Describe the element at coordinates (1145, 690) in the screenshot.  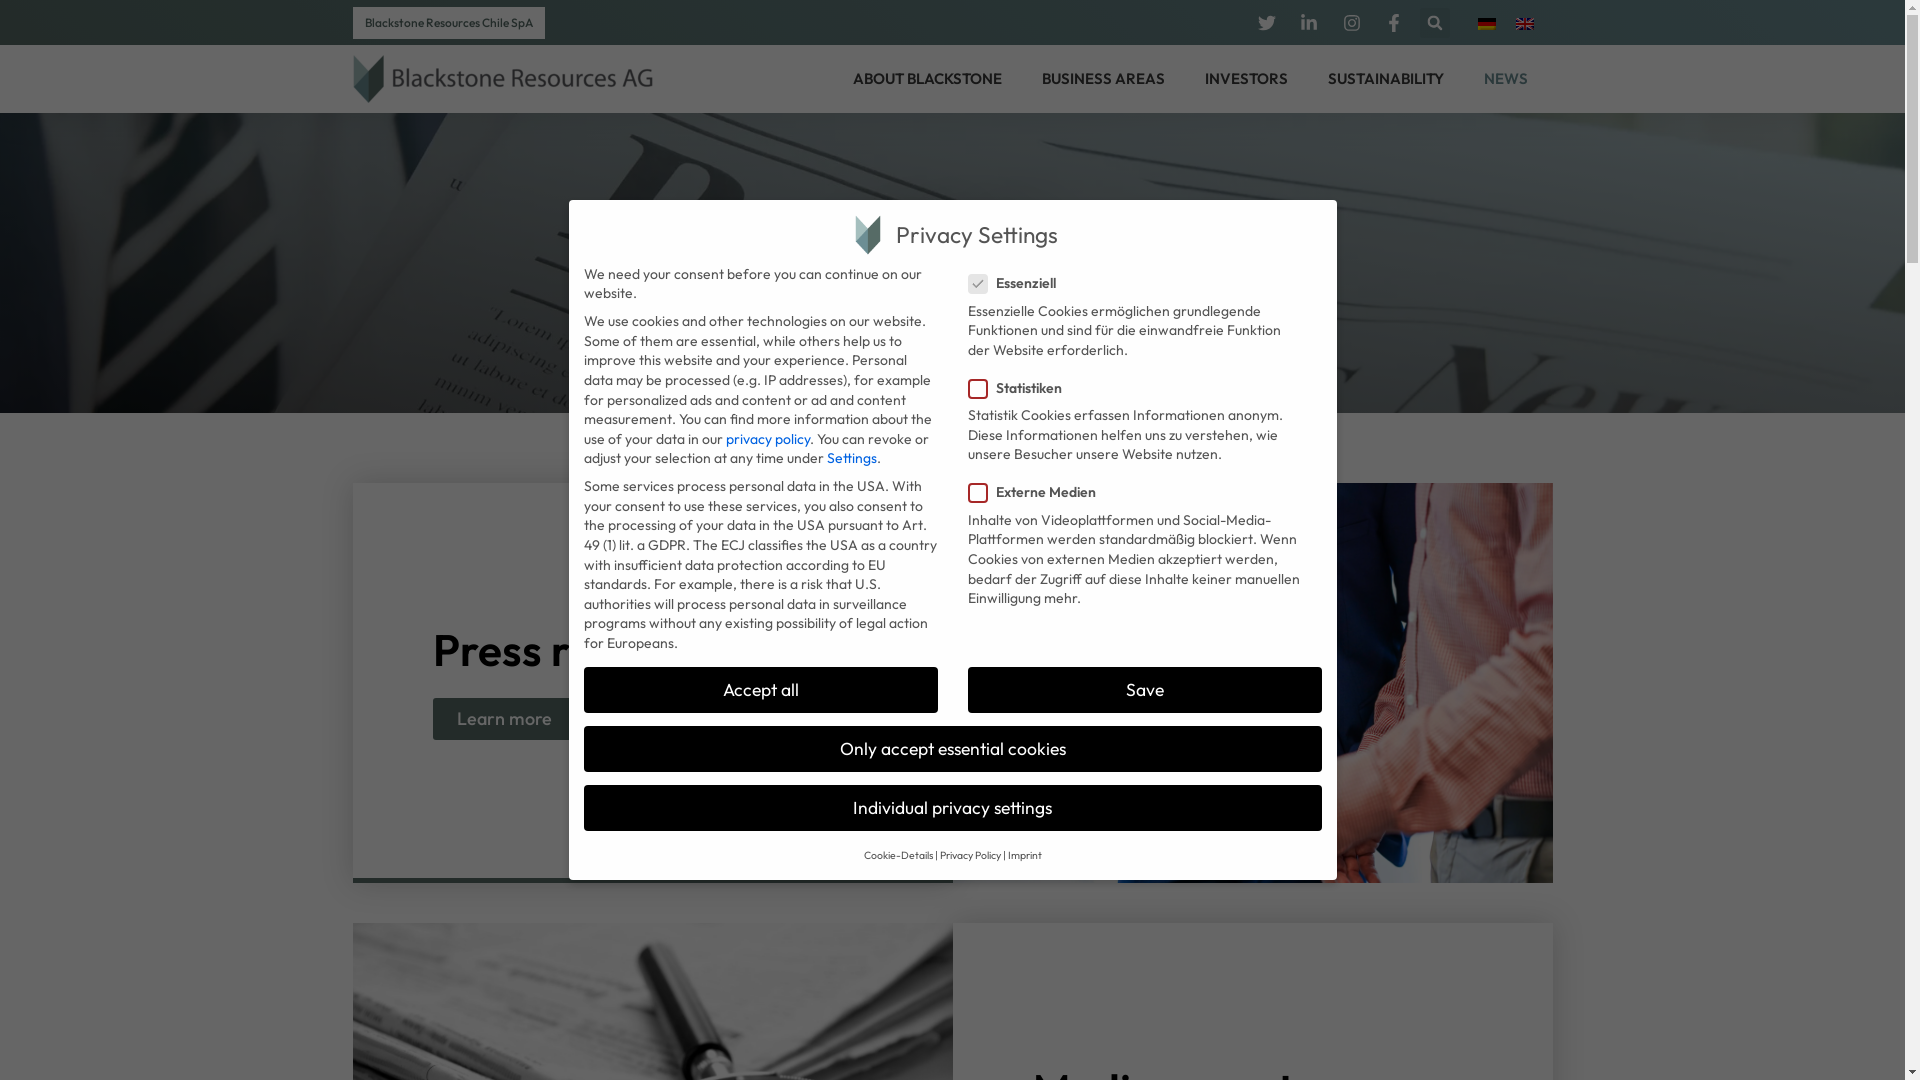
I see `Save` at that location.